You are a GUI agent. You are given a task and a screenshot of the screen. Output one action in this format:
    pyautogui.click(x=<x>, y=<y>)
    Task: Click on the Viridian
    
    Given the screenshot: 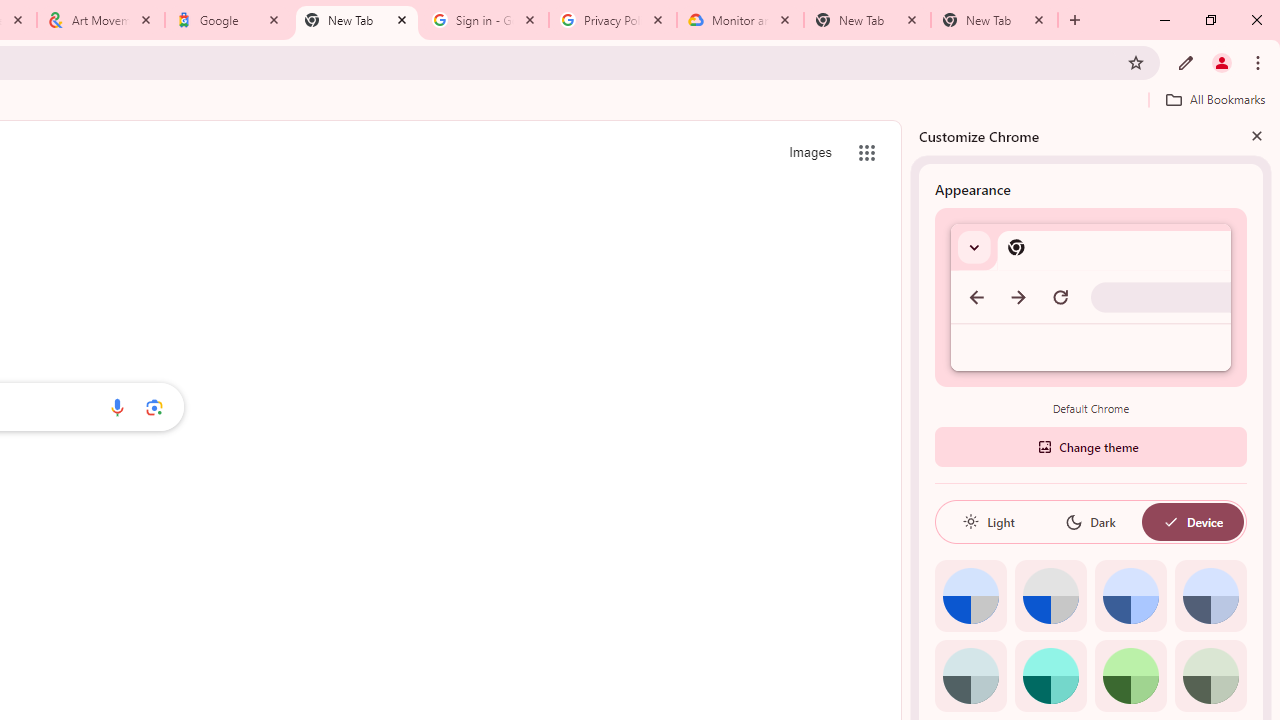 What is the action you would take?
    pyautogui.click(x=1210, y=676)
    